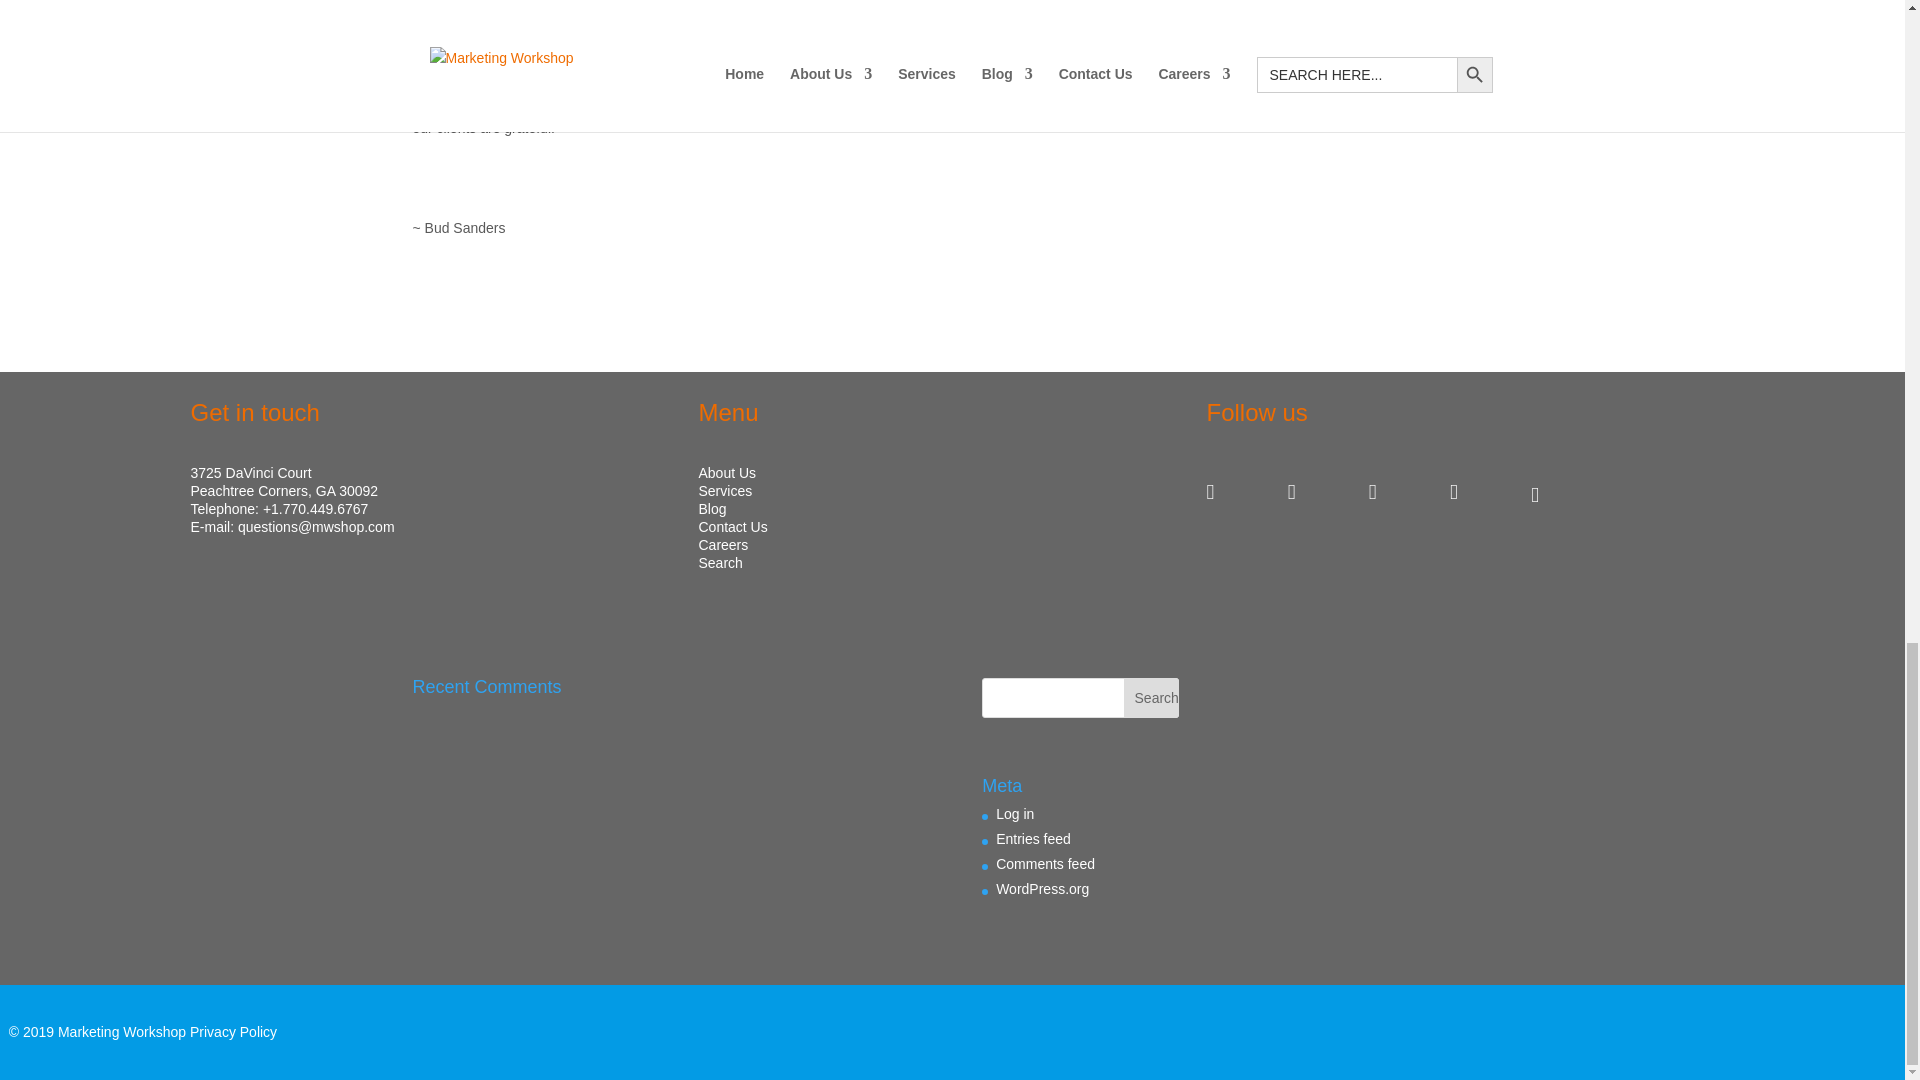 This screenshot has height=1080, width=1920. Describe the element at coordinates (732, 526) in the screenshot. I see `Contact Us` at that location.